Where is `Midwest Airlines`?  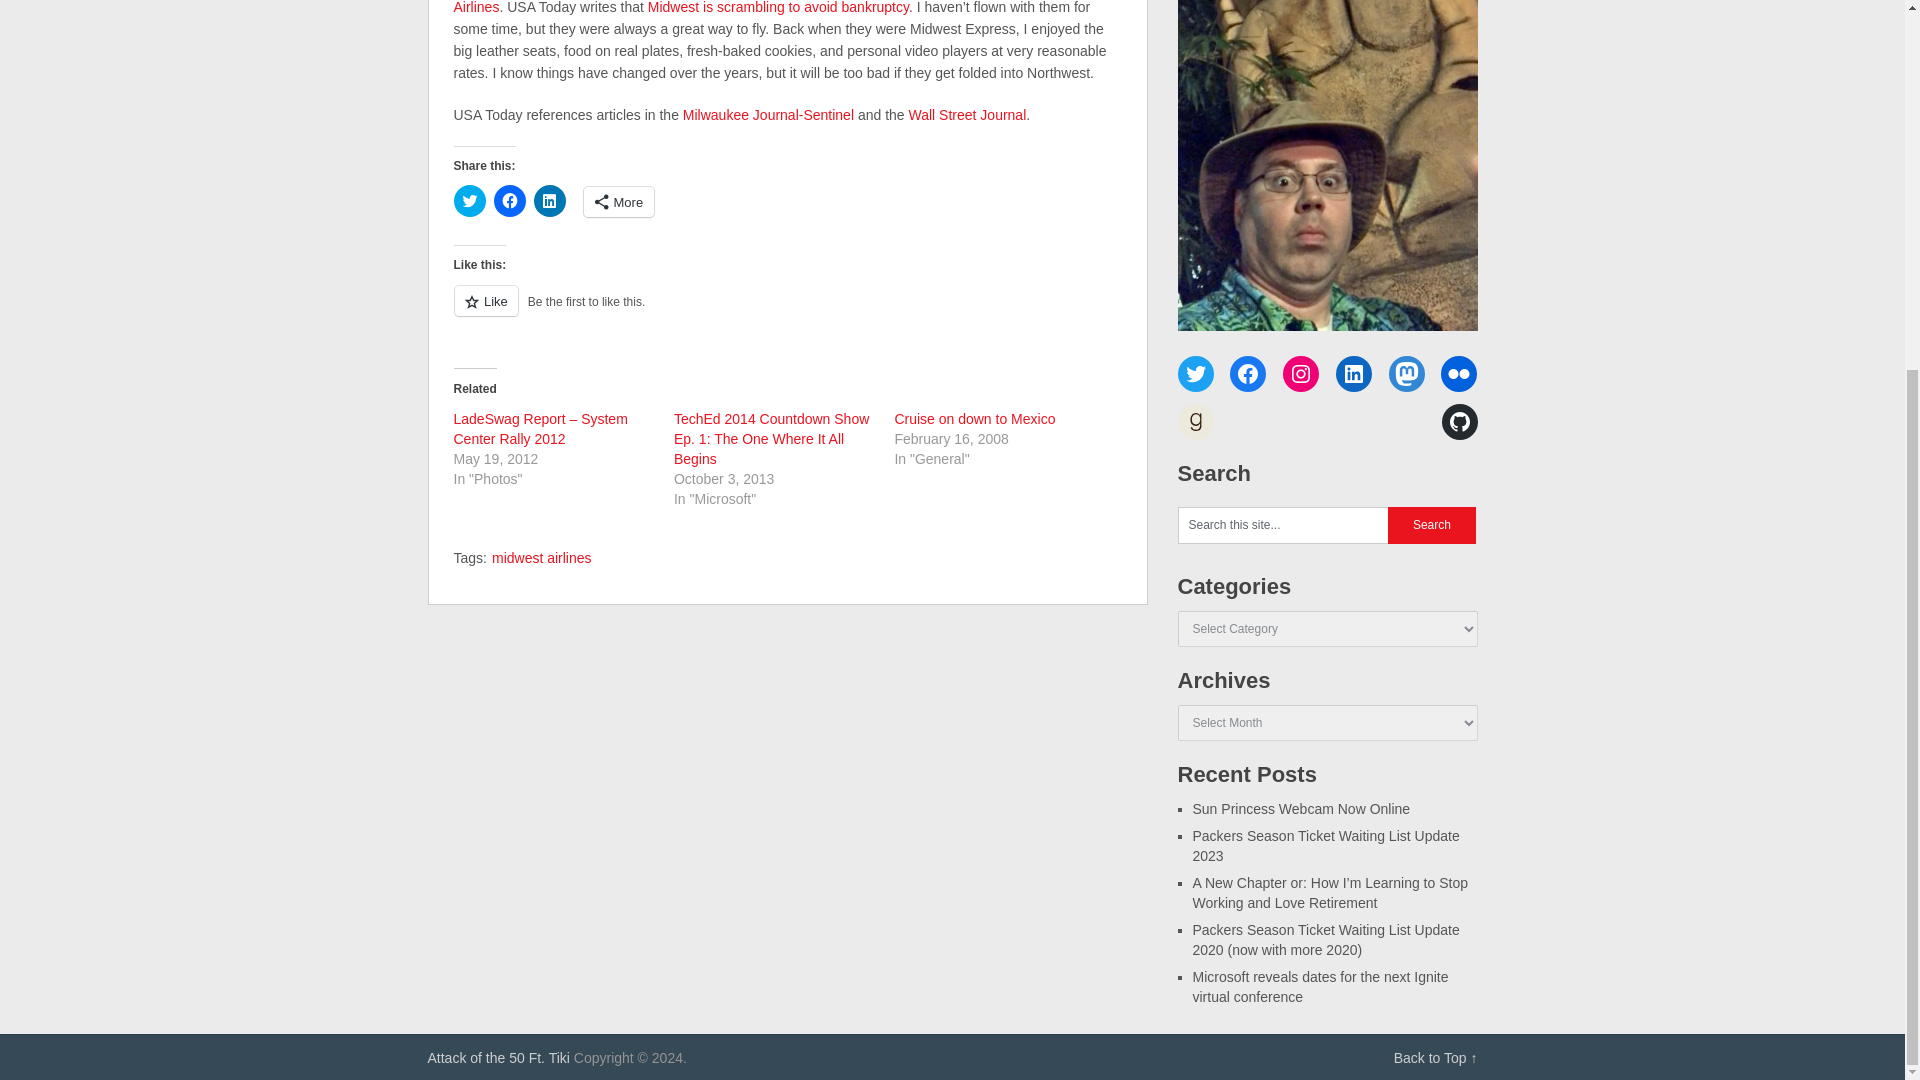 Midwest Airlines is located at coordinates (776, 8).